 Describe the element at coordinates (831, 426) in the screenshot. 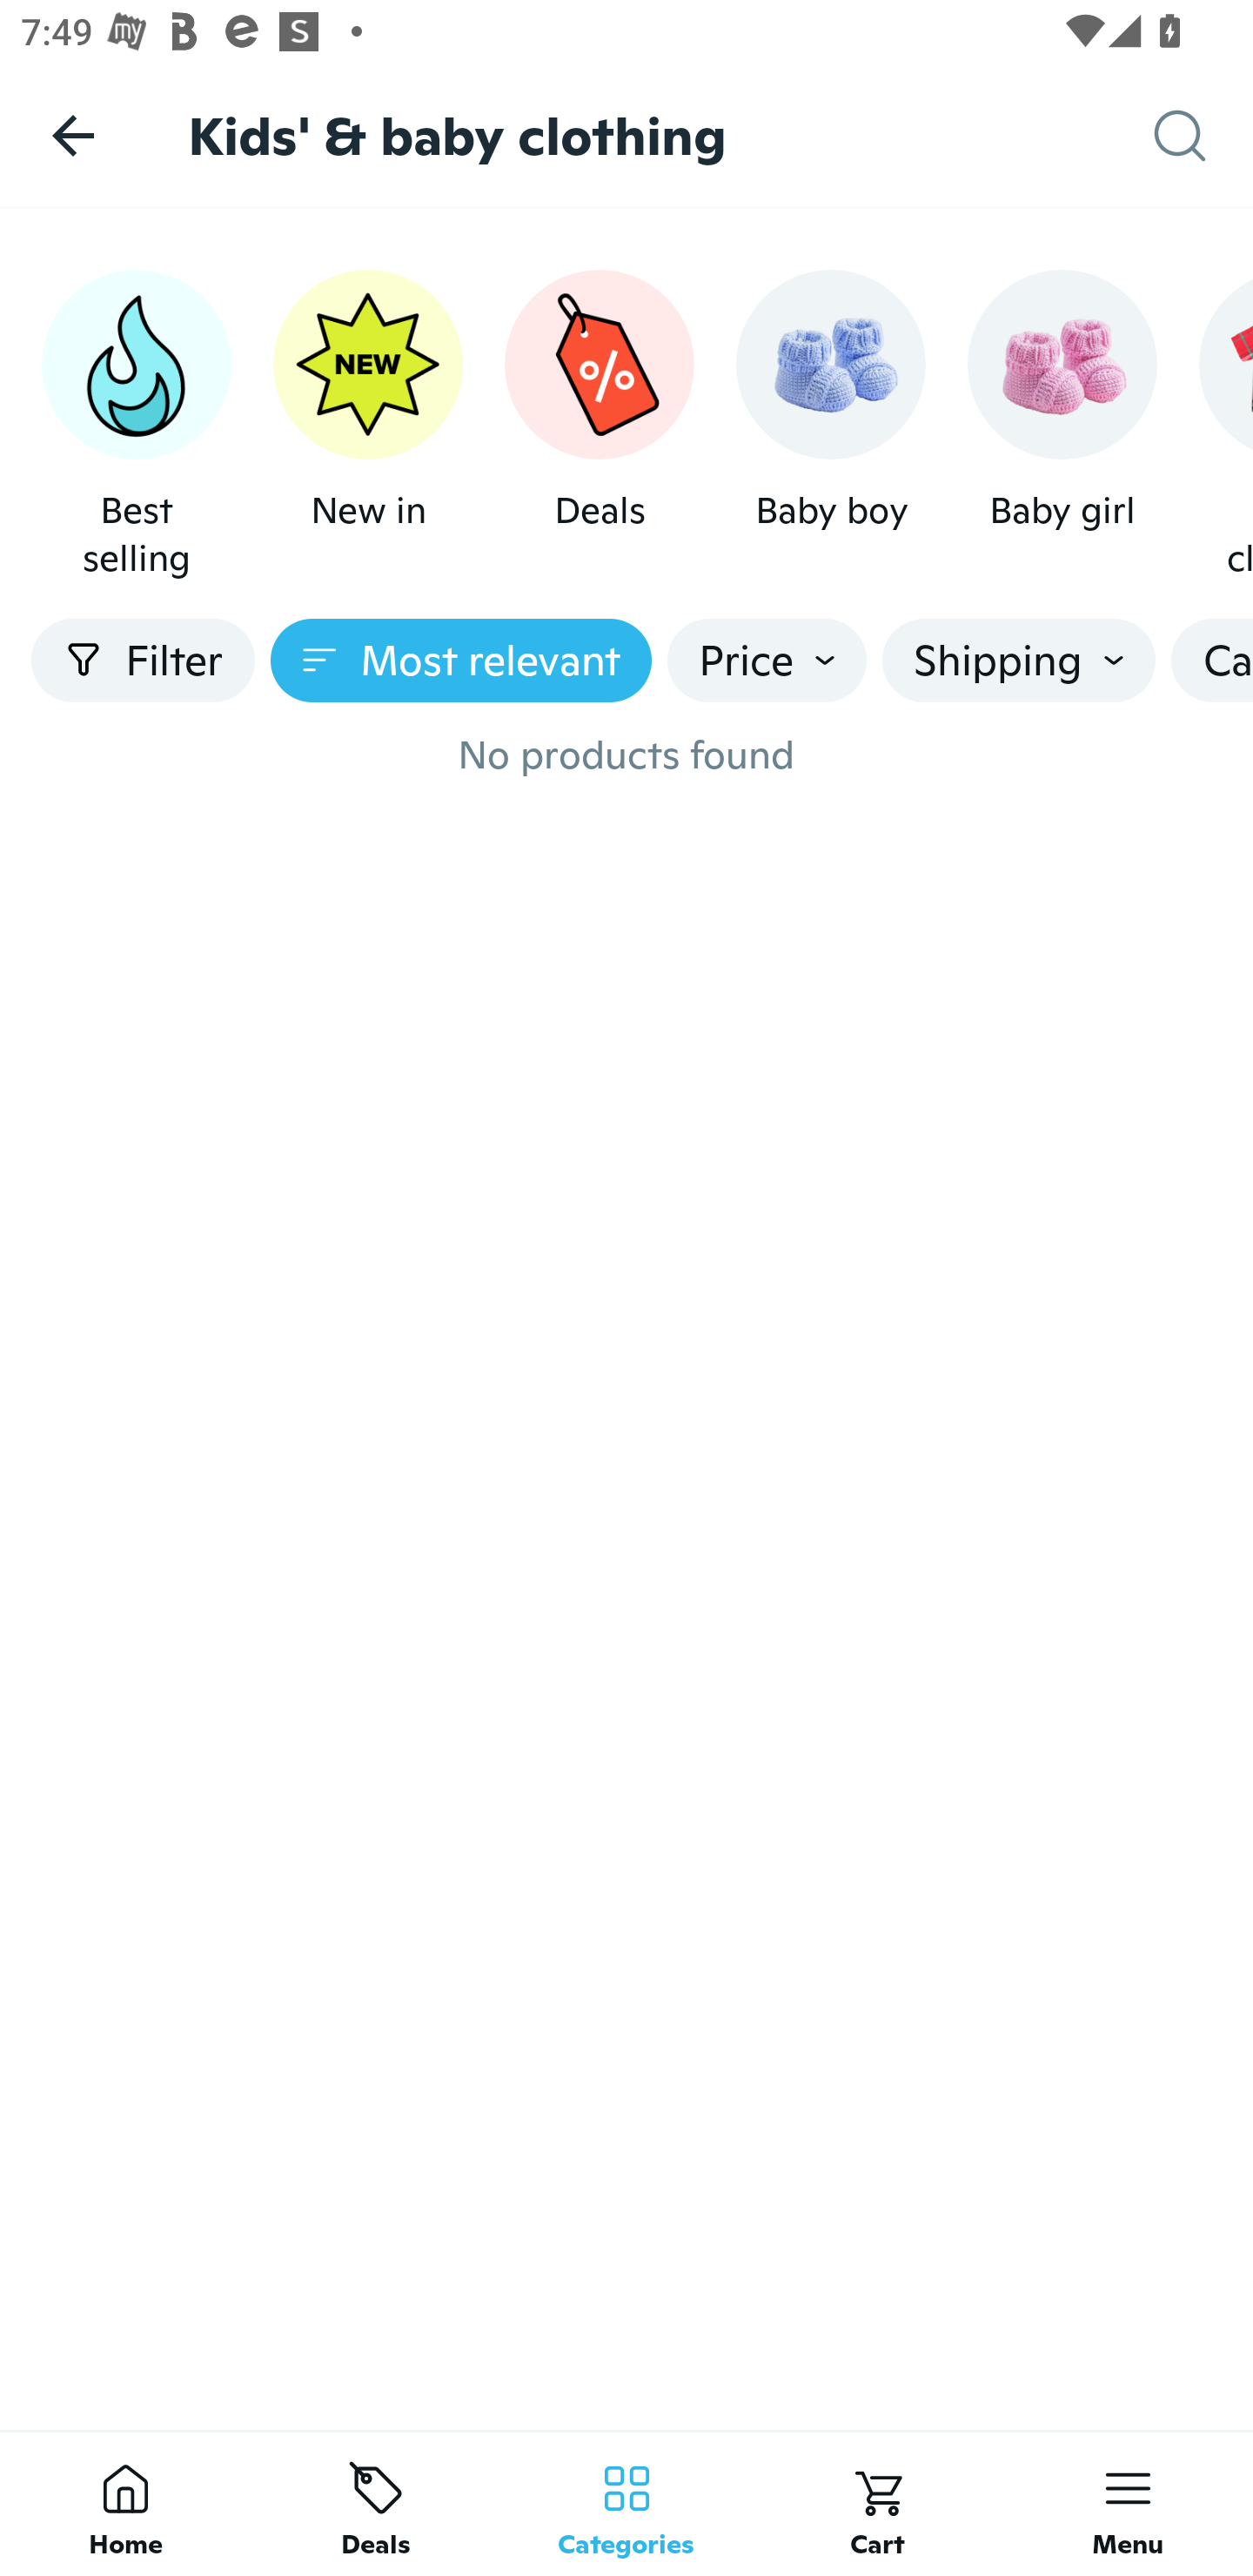

I see `Baby boy` at that location.